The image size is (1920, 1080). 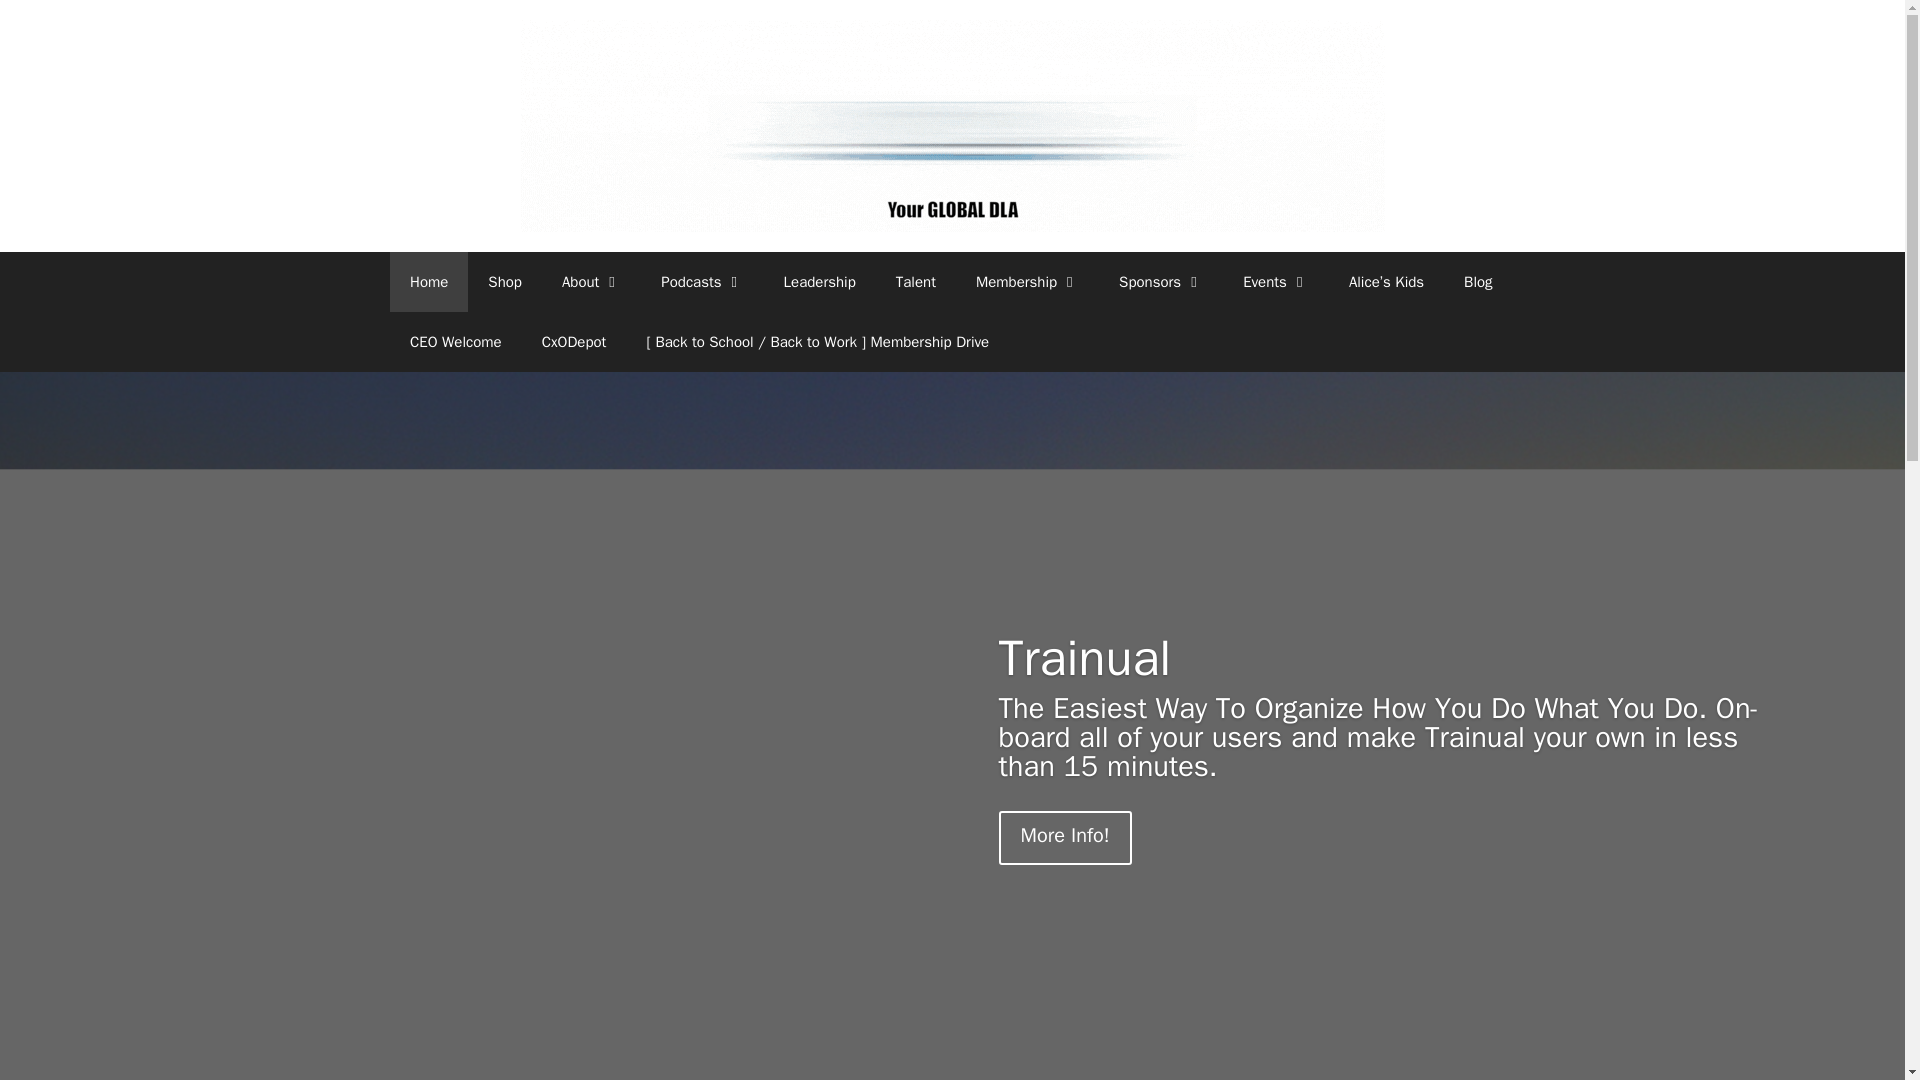 What do you see at coordinates (1076, 740) in the screenshot?
I see `Trainual` at bounding box center [1076, 740].